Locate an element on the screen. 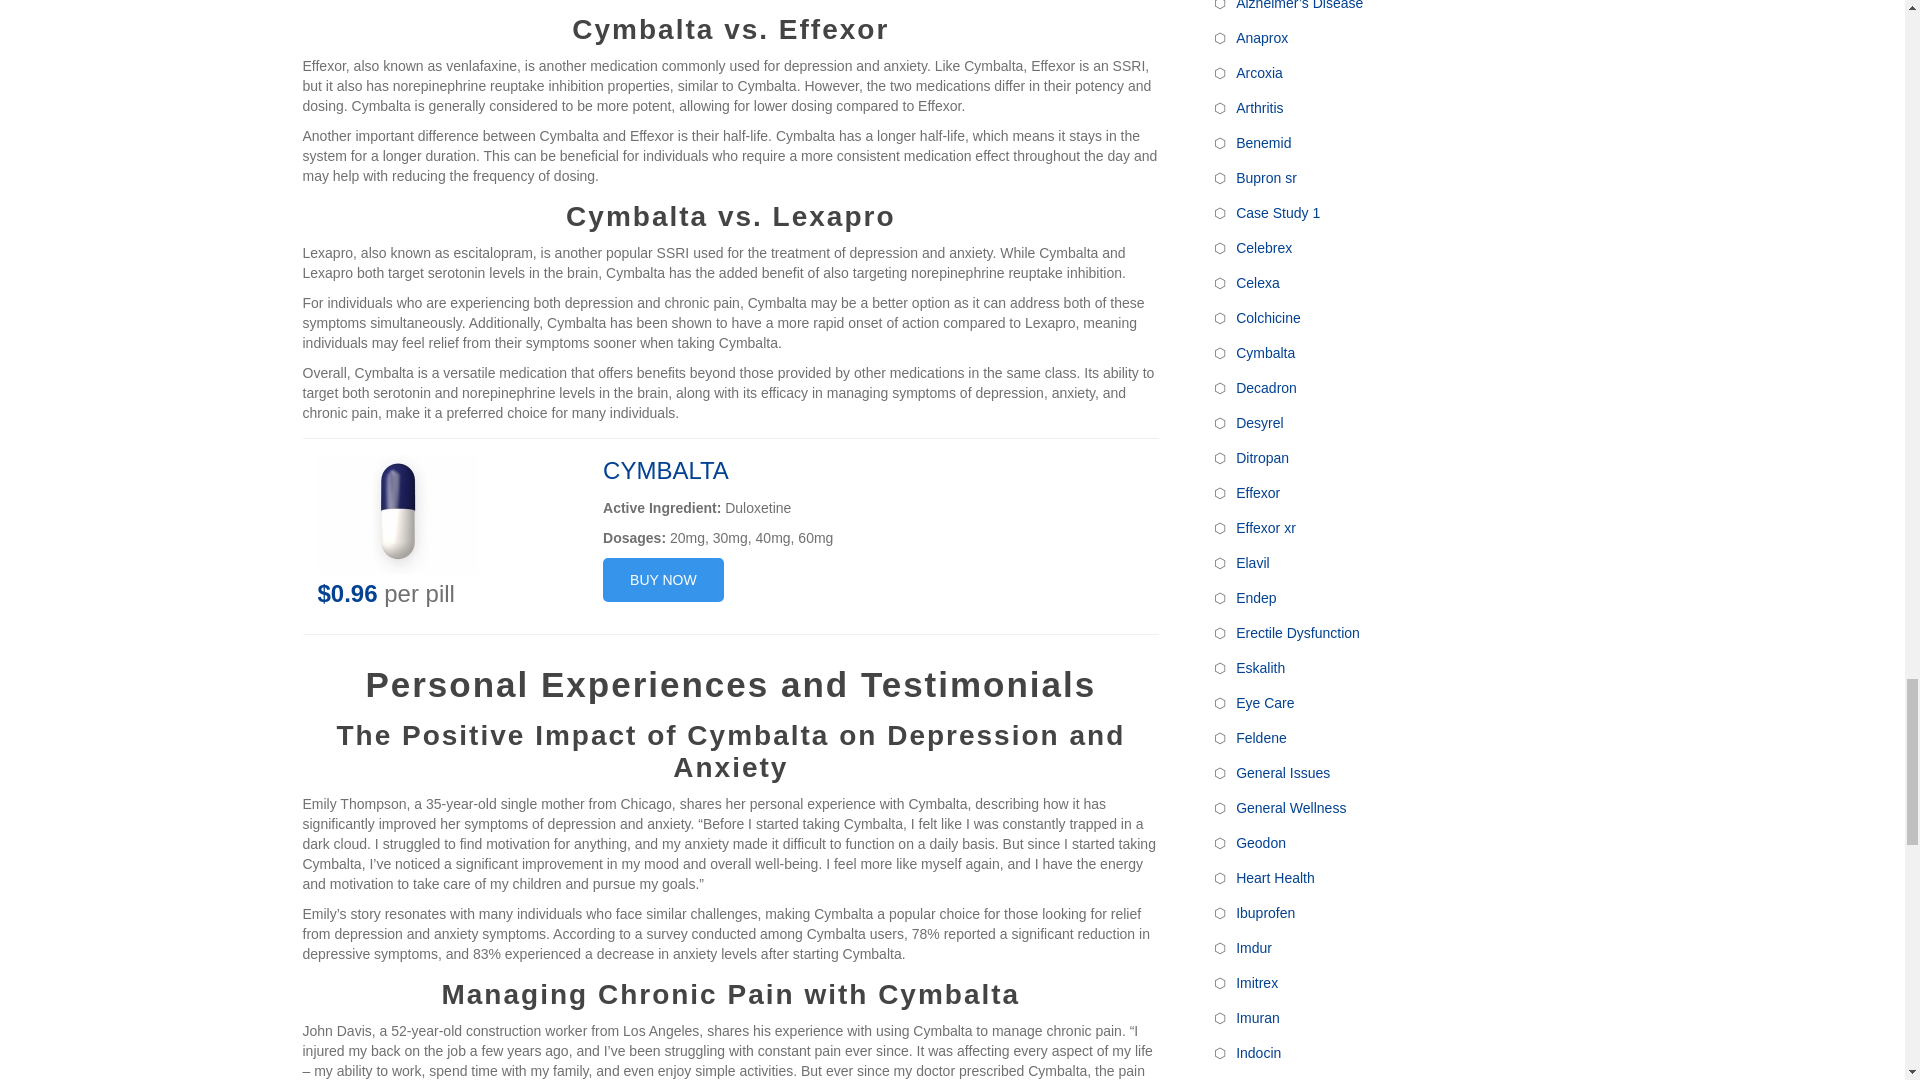 Image resolution: width=1920 pixels, height=1080 pixels. BUY NOW is located at coordinates (662, 580).